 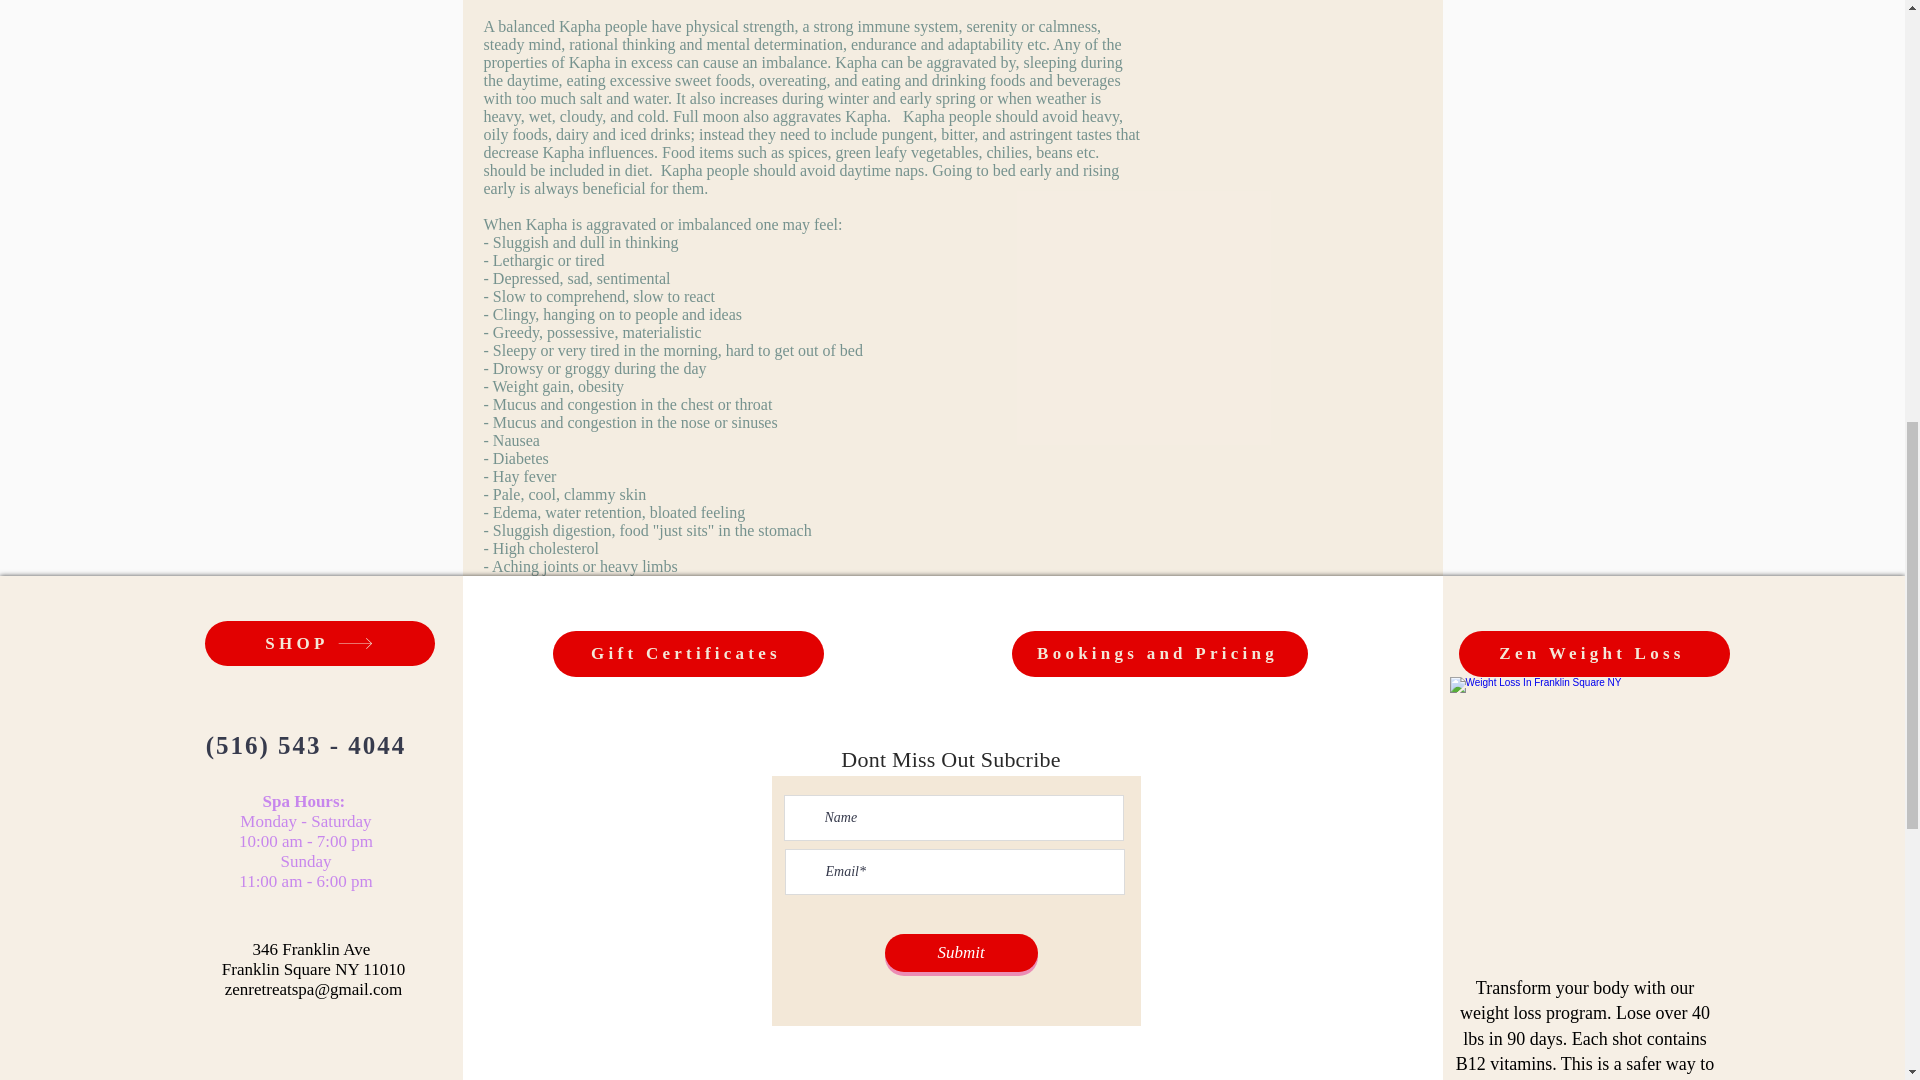 I want to click on Bookings and Pricing, so click(x=1159, y=654).